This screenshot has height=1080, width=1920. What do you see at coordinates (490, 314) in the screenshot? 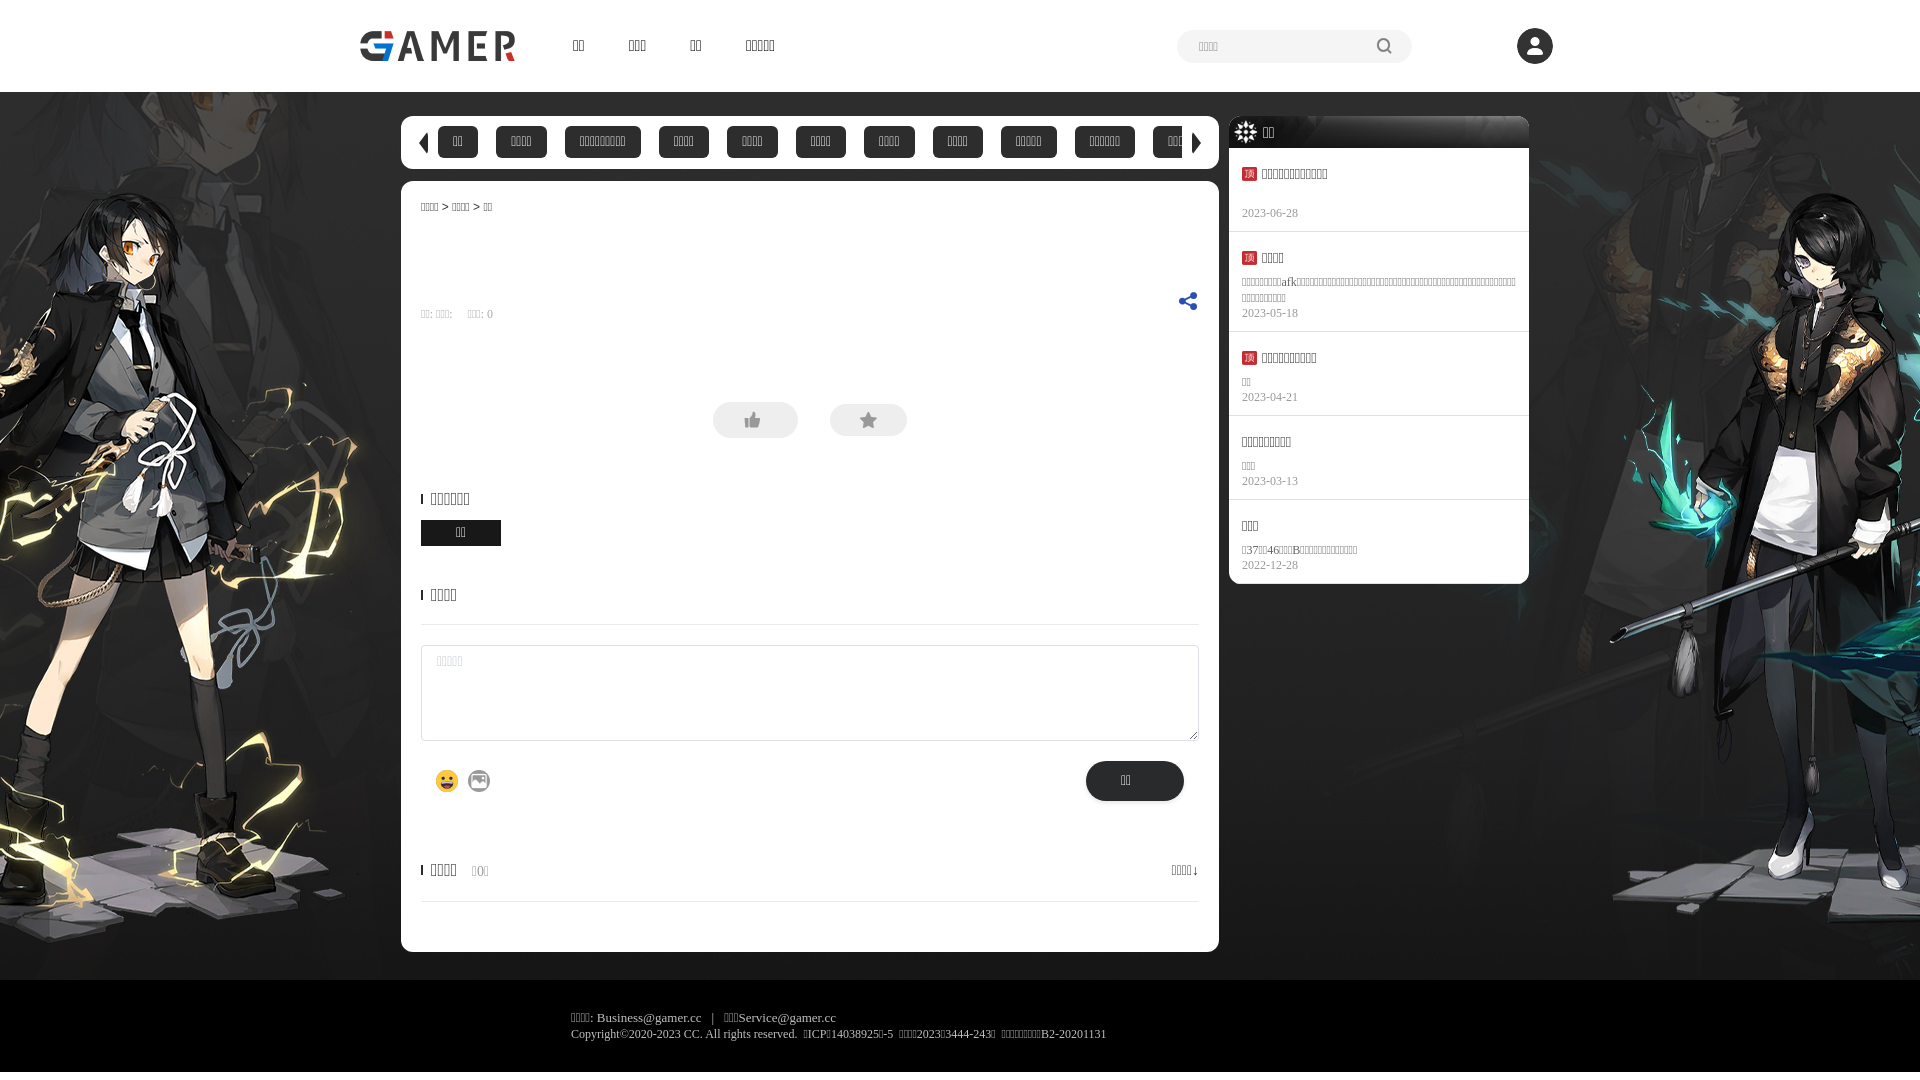
I see `0` at bounding box center [490, 314].